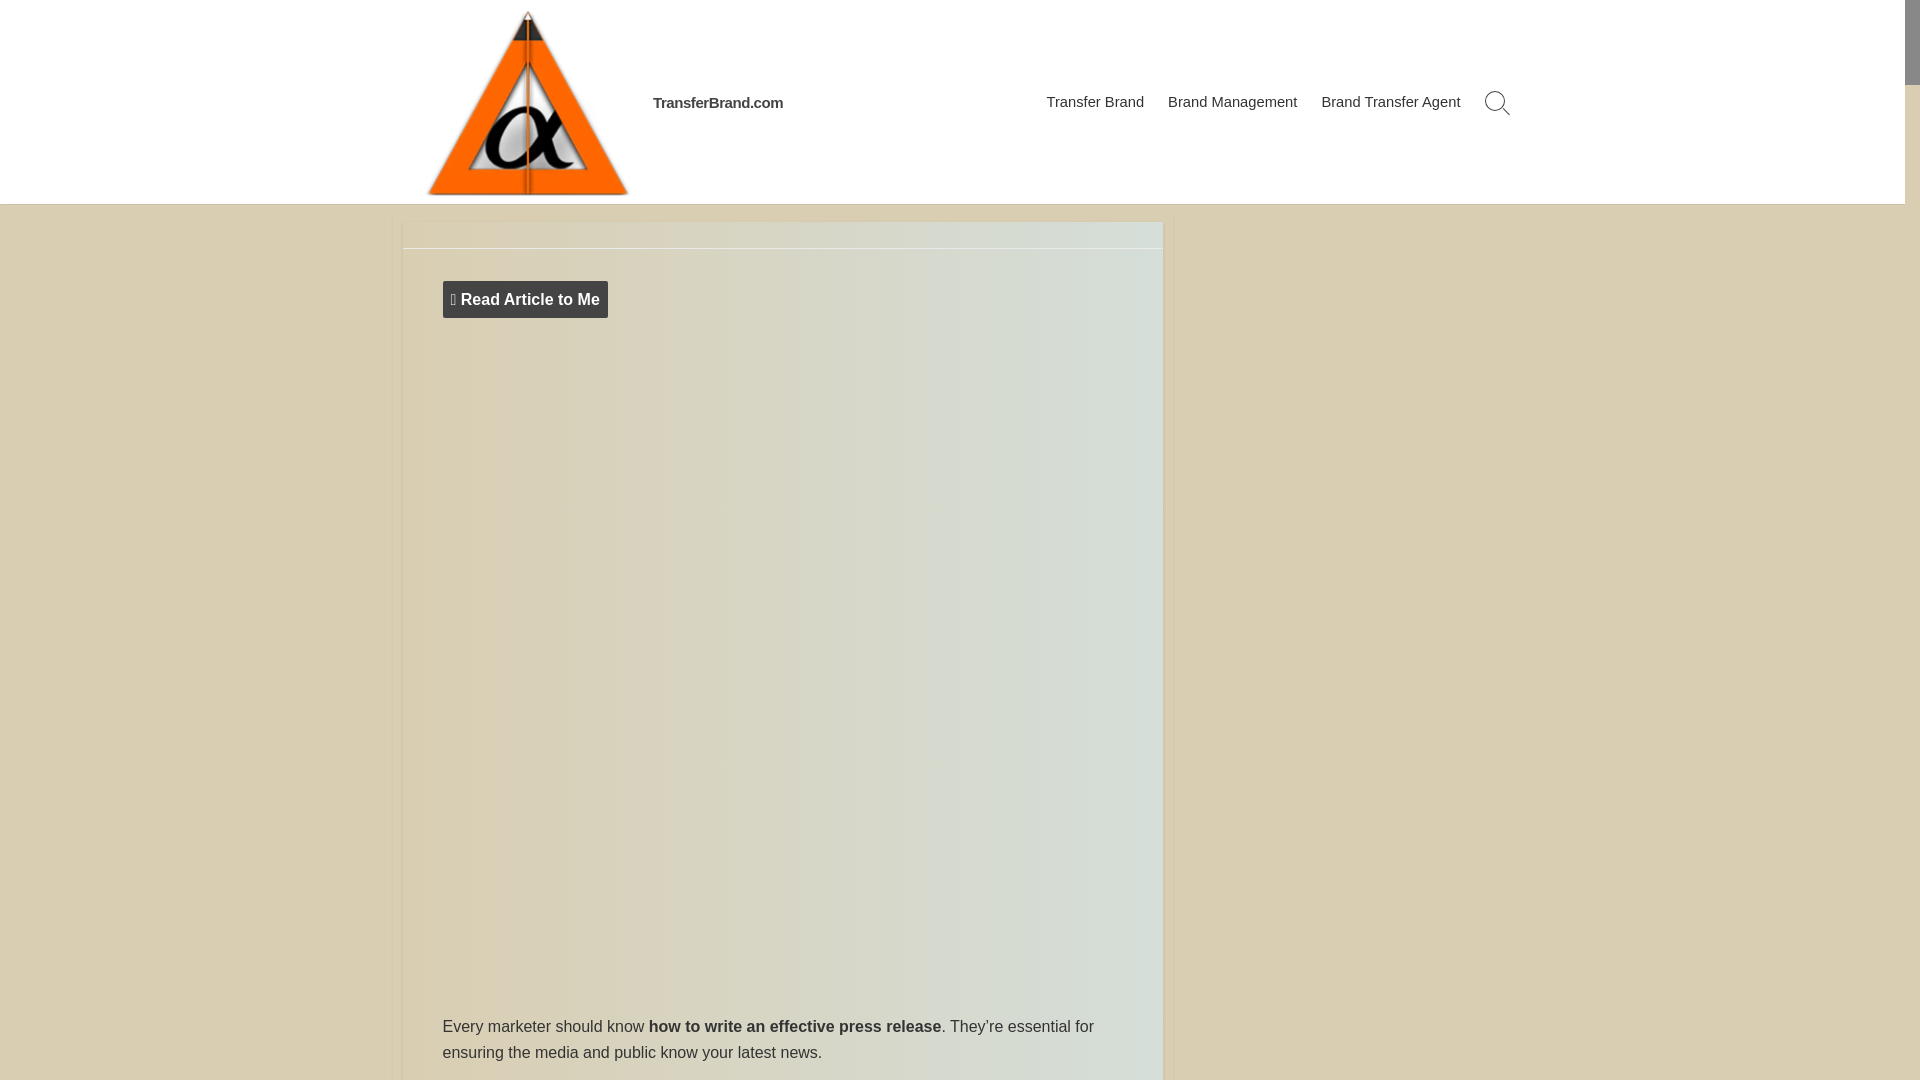 The height and width of the screenshot is (1080, 1920). I want to click on TransferBrand.com, so click(718, 102).